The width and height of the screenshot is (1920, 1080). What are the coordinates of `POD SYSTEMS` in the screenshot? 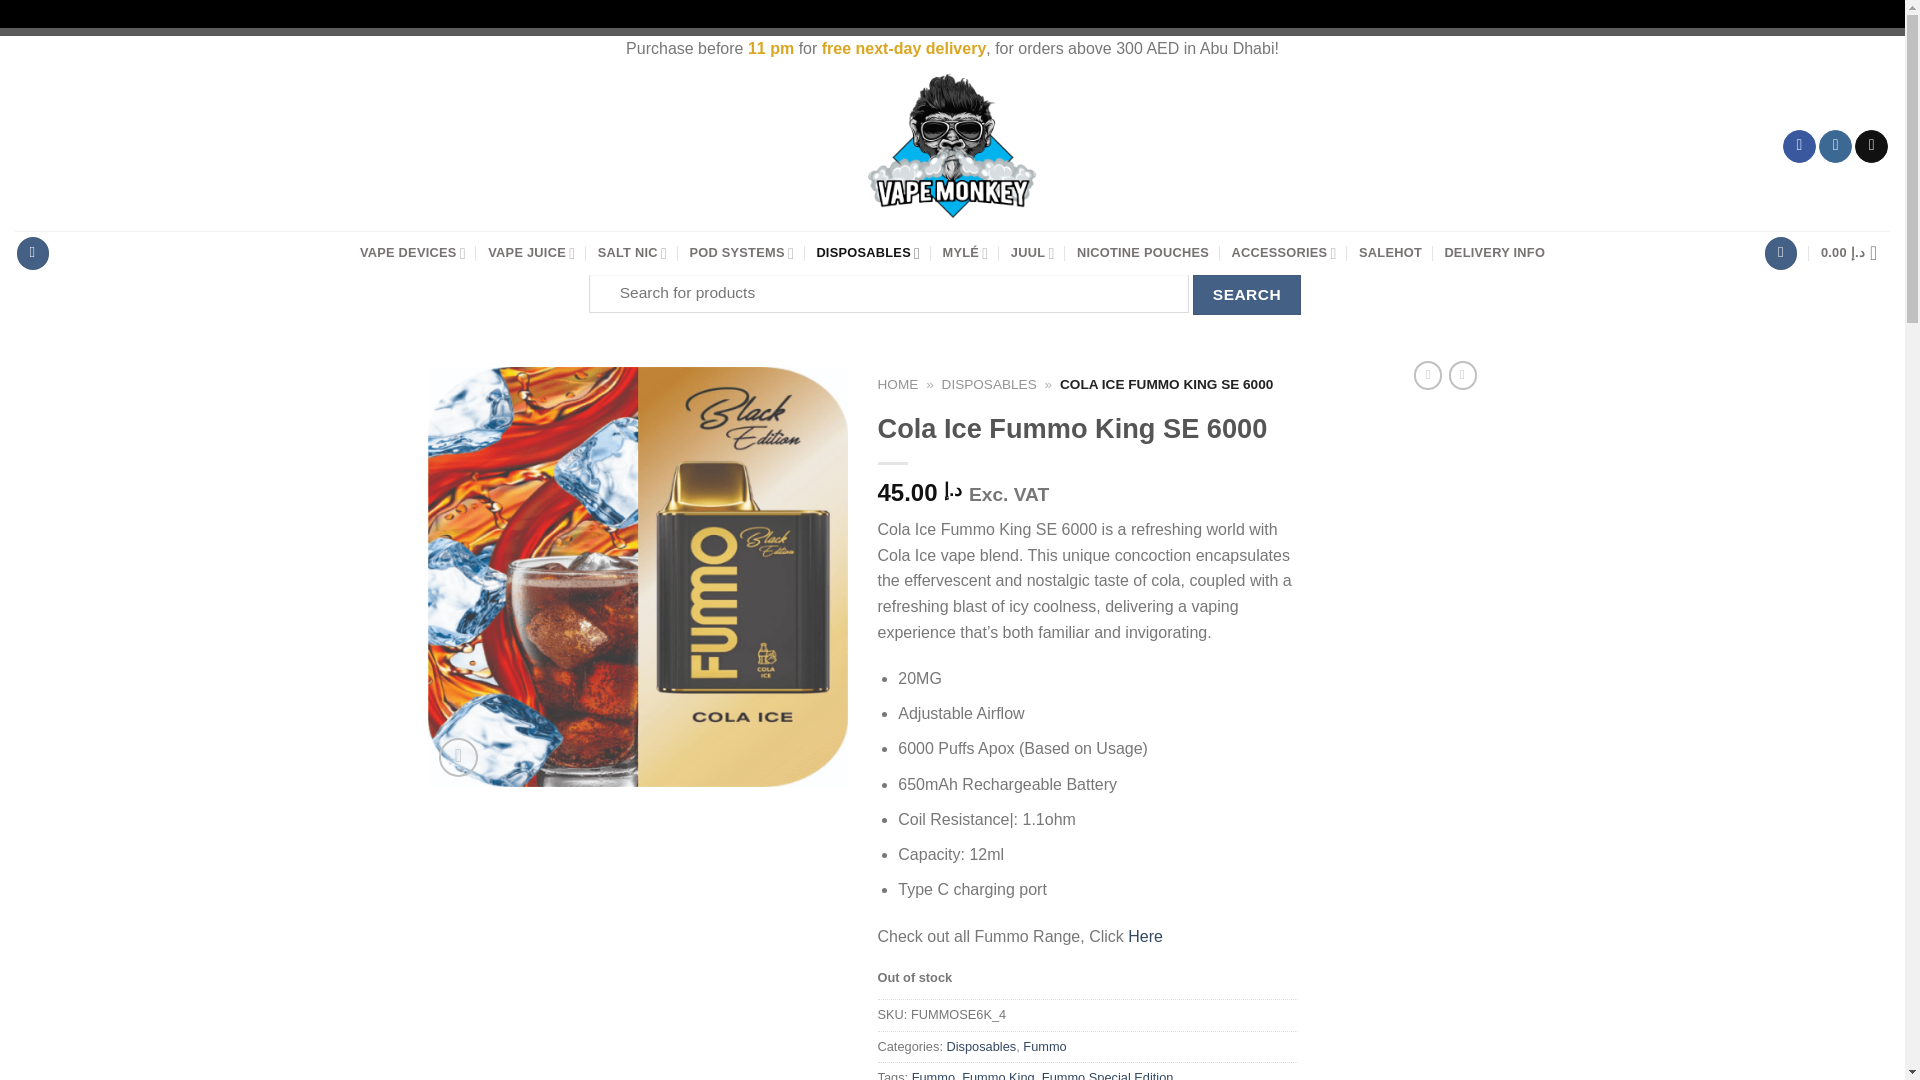 It's located at (742, 253).